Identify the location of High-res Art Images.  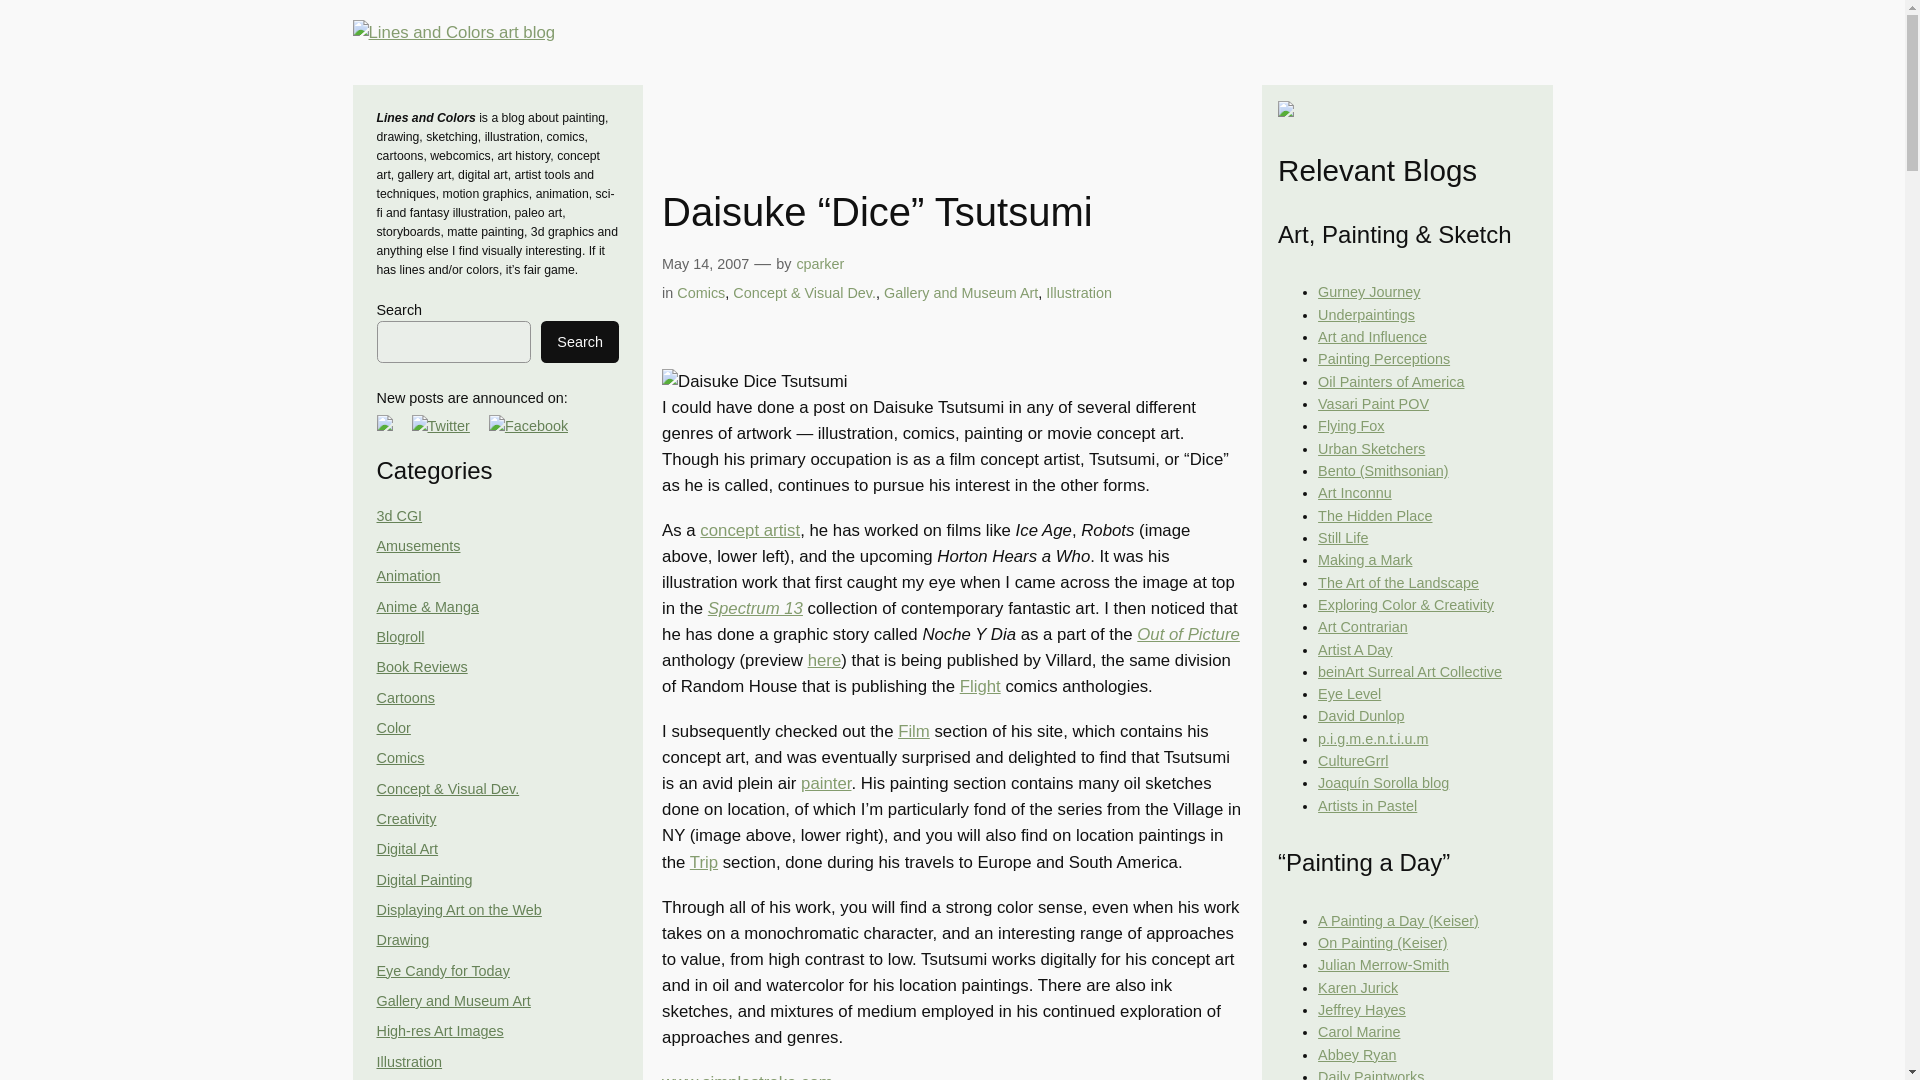
(440, 1030).